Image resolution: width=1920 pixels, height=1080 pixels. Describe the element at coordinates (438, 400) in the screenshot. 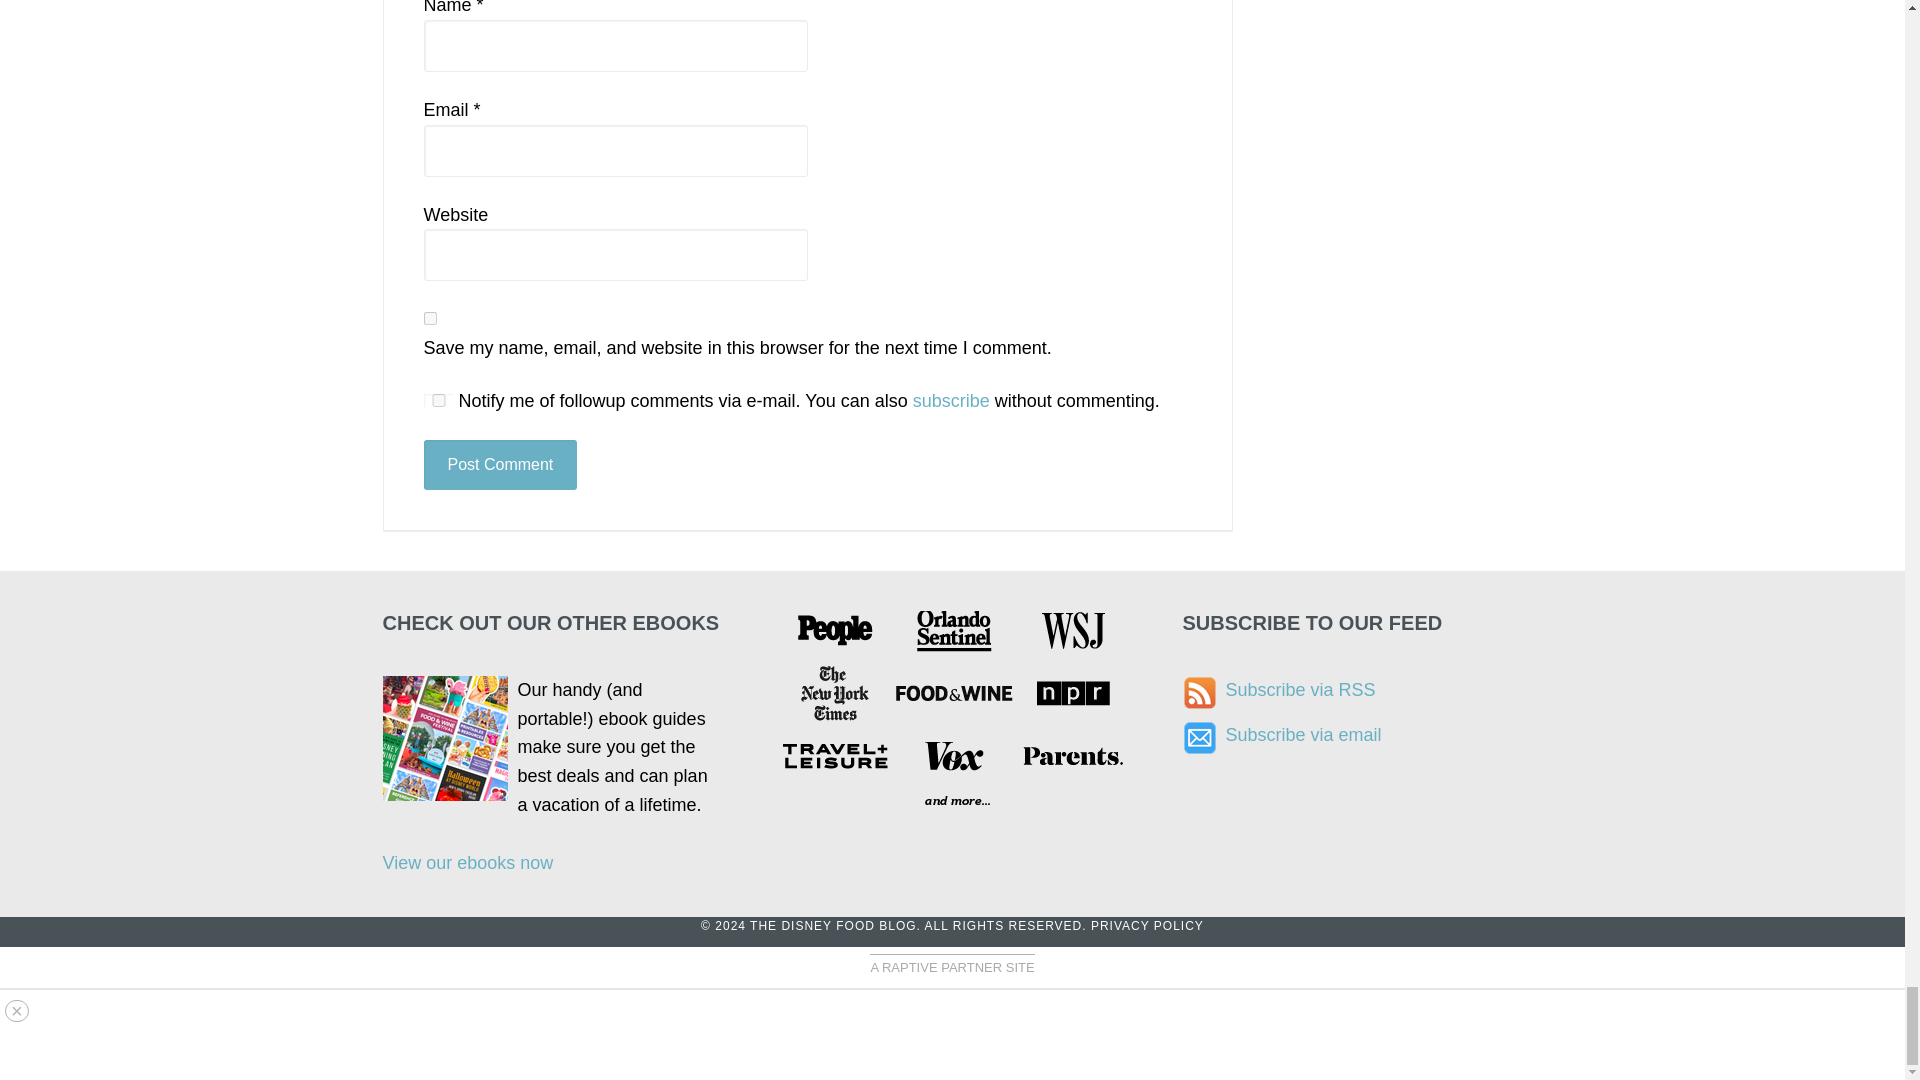

I see `yes` at that location.